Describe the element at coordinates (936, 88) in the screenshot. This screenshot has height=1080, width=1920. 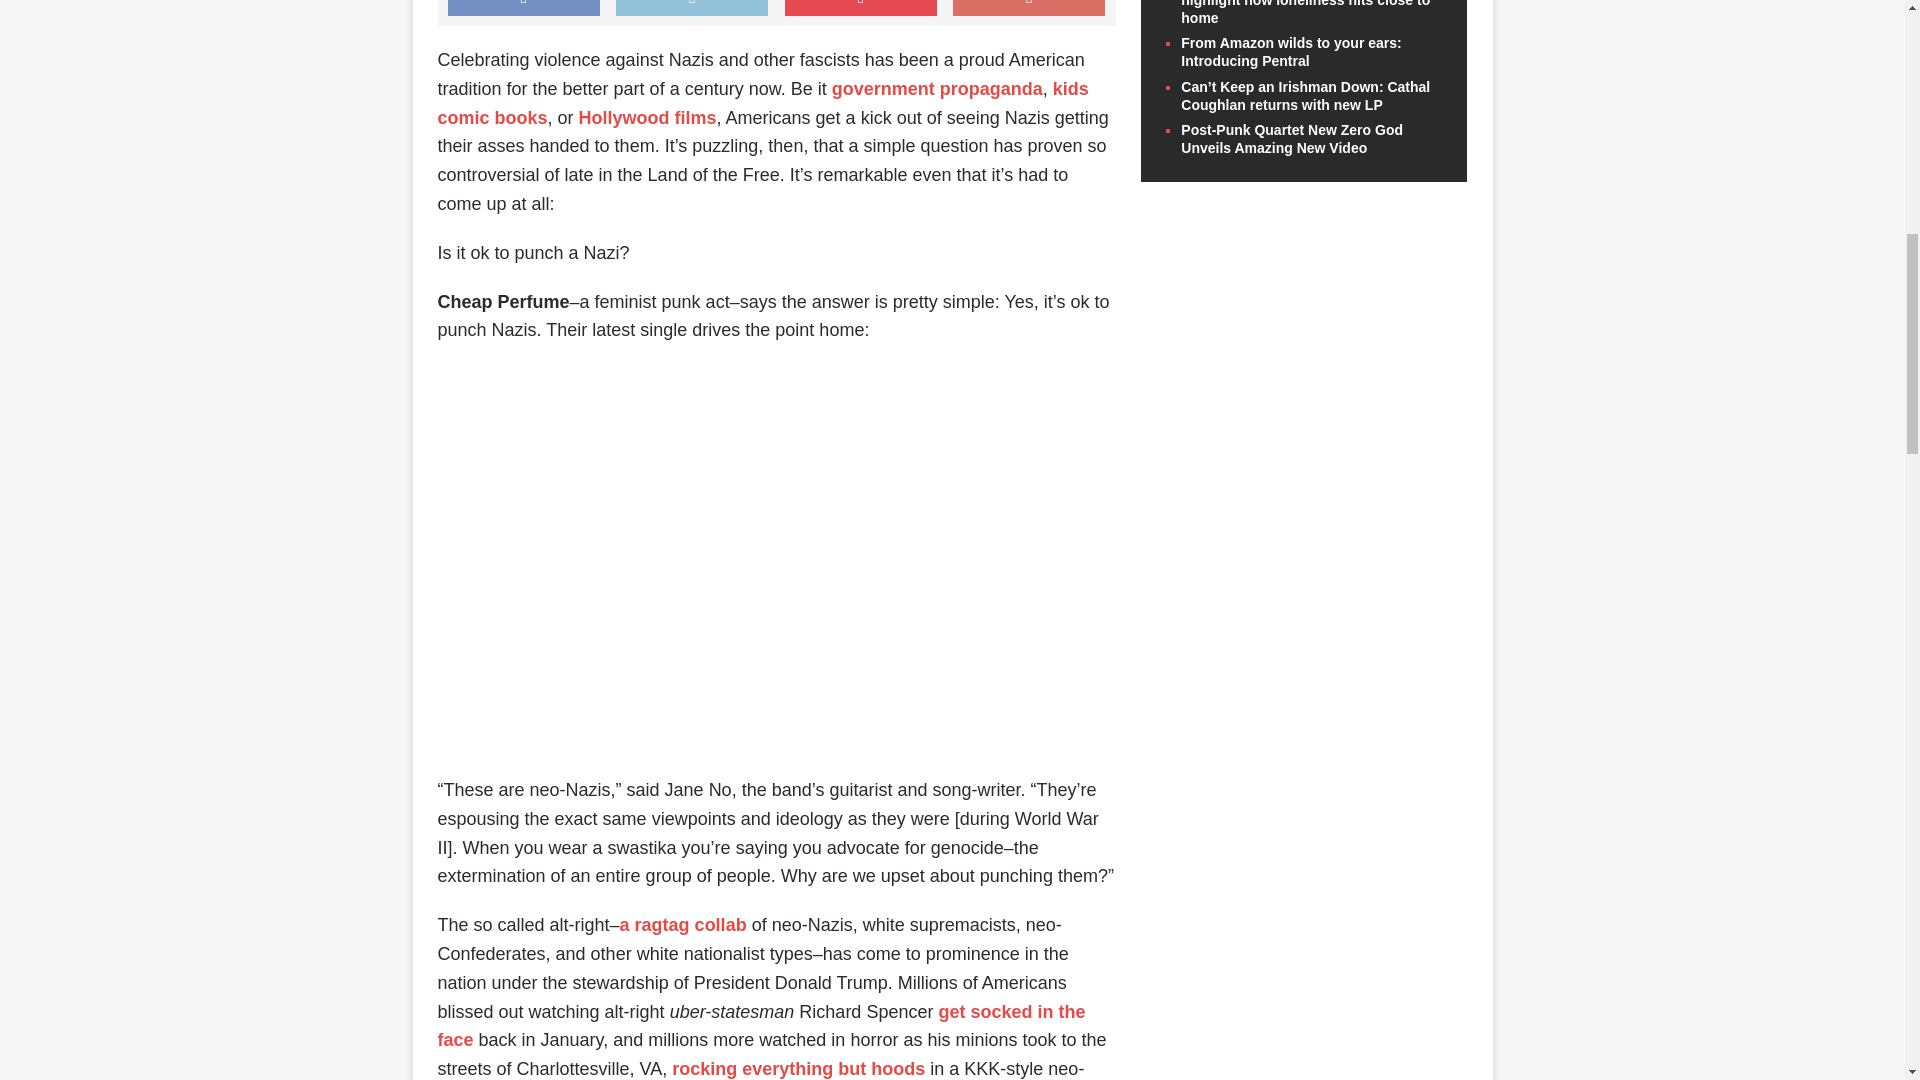
I see `government propaganda` at that location.